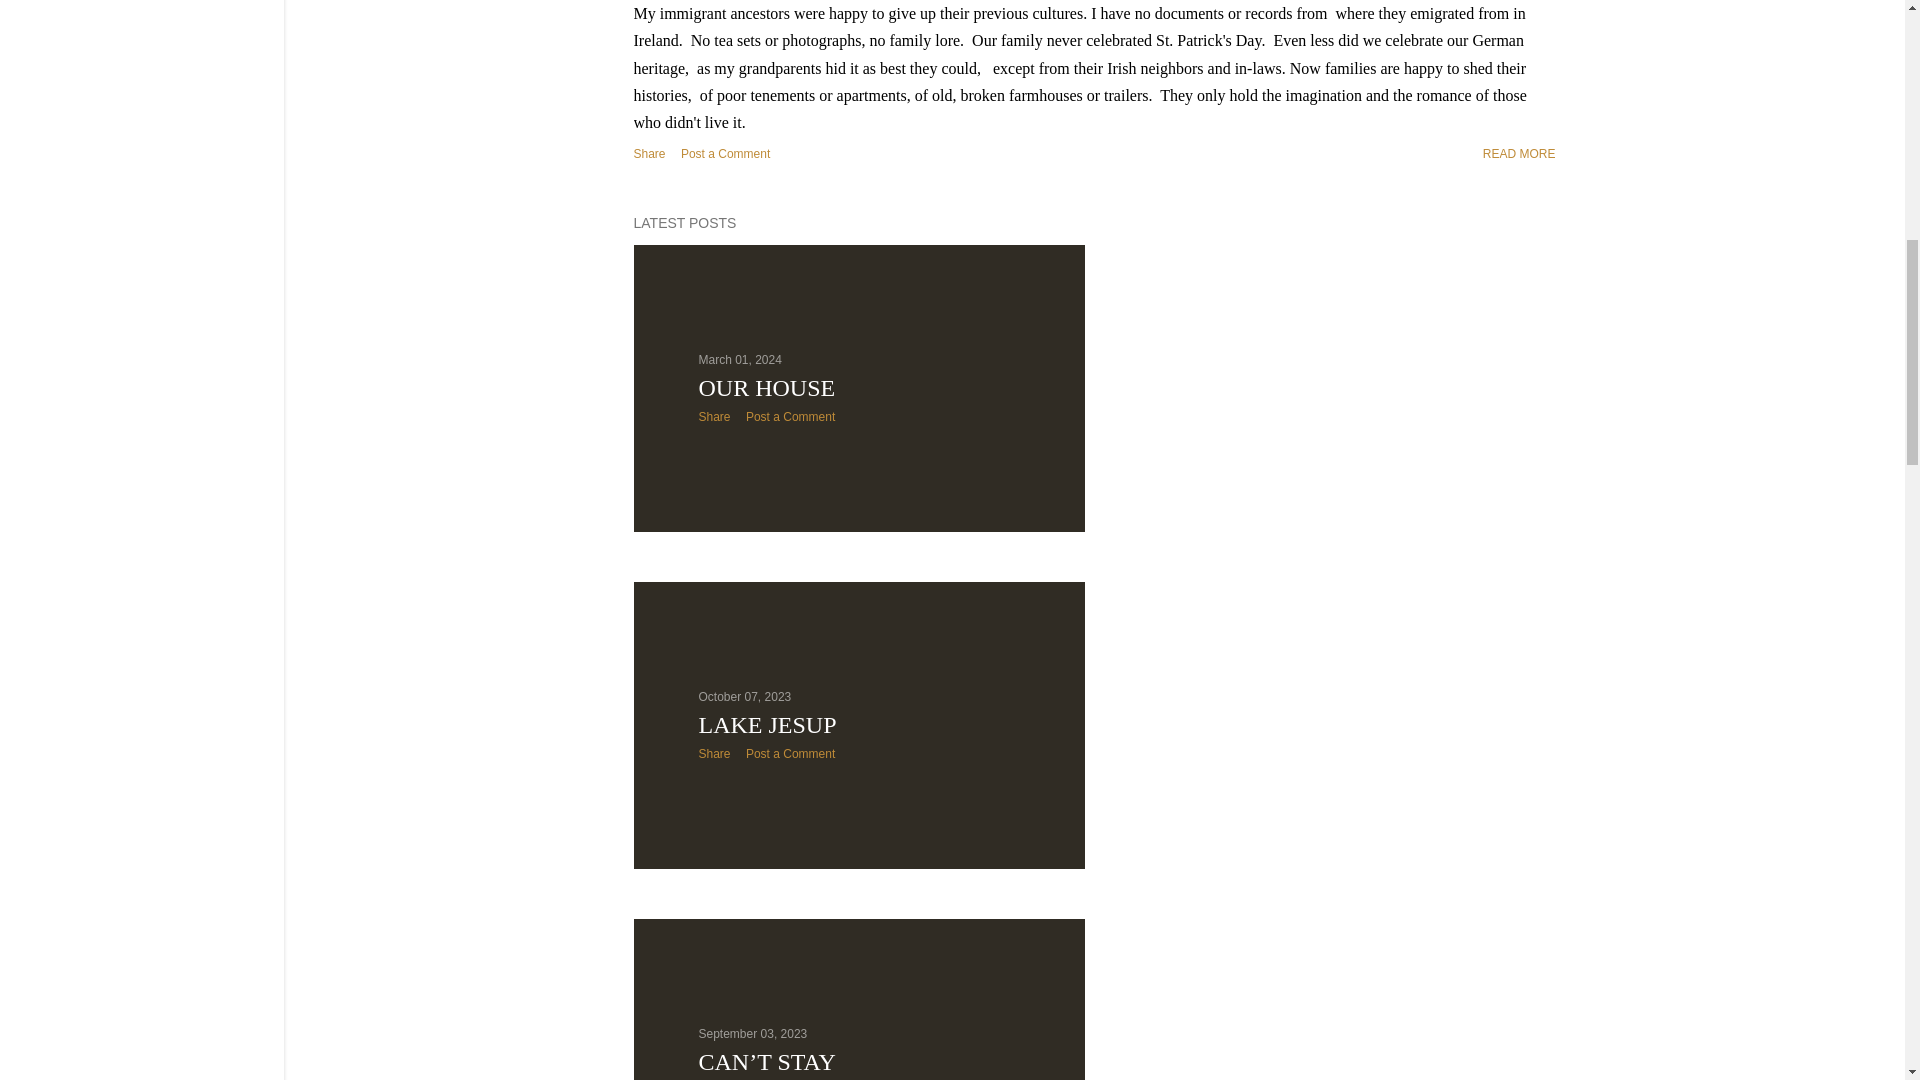 The height and width of the screenshot is (1080, 1920). Describe the element at coordinates (725, 153) in the screenshot. I see `Post a Comment` at that location.